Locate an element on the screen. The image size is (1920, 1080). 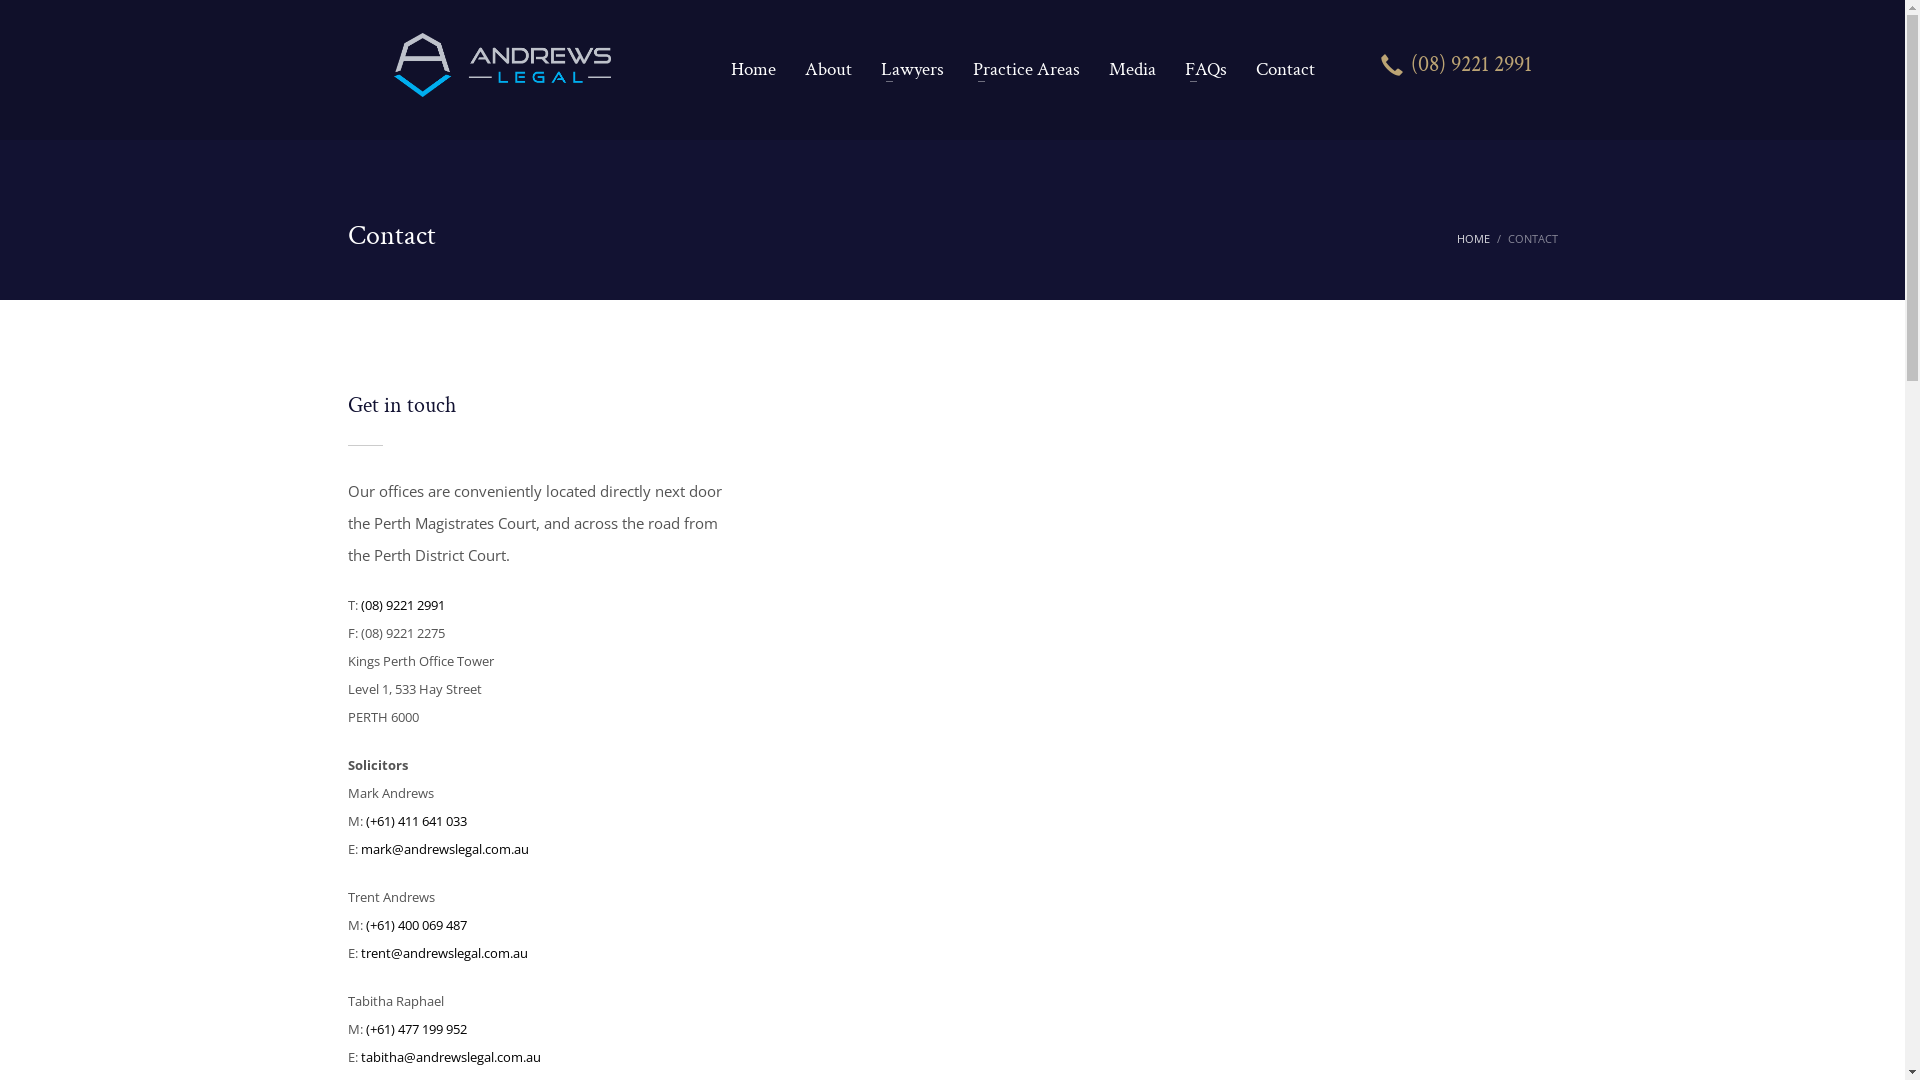
(08) 9221 2991 is located at coordinates (402, 605).